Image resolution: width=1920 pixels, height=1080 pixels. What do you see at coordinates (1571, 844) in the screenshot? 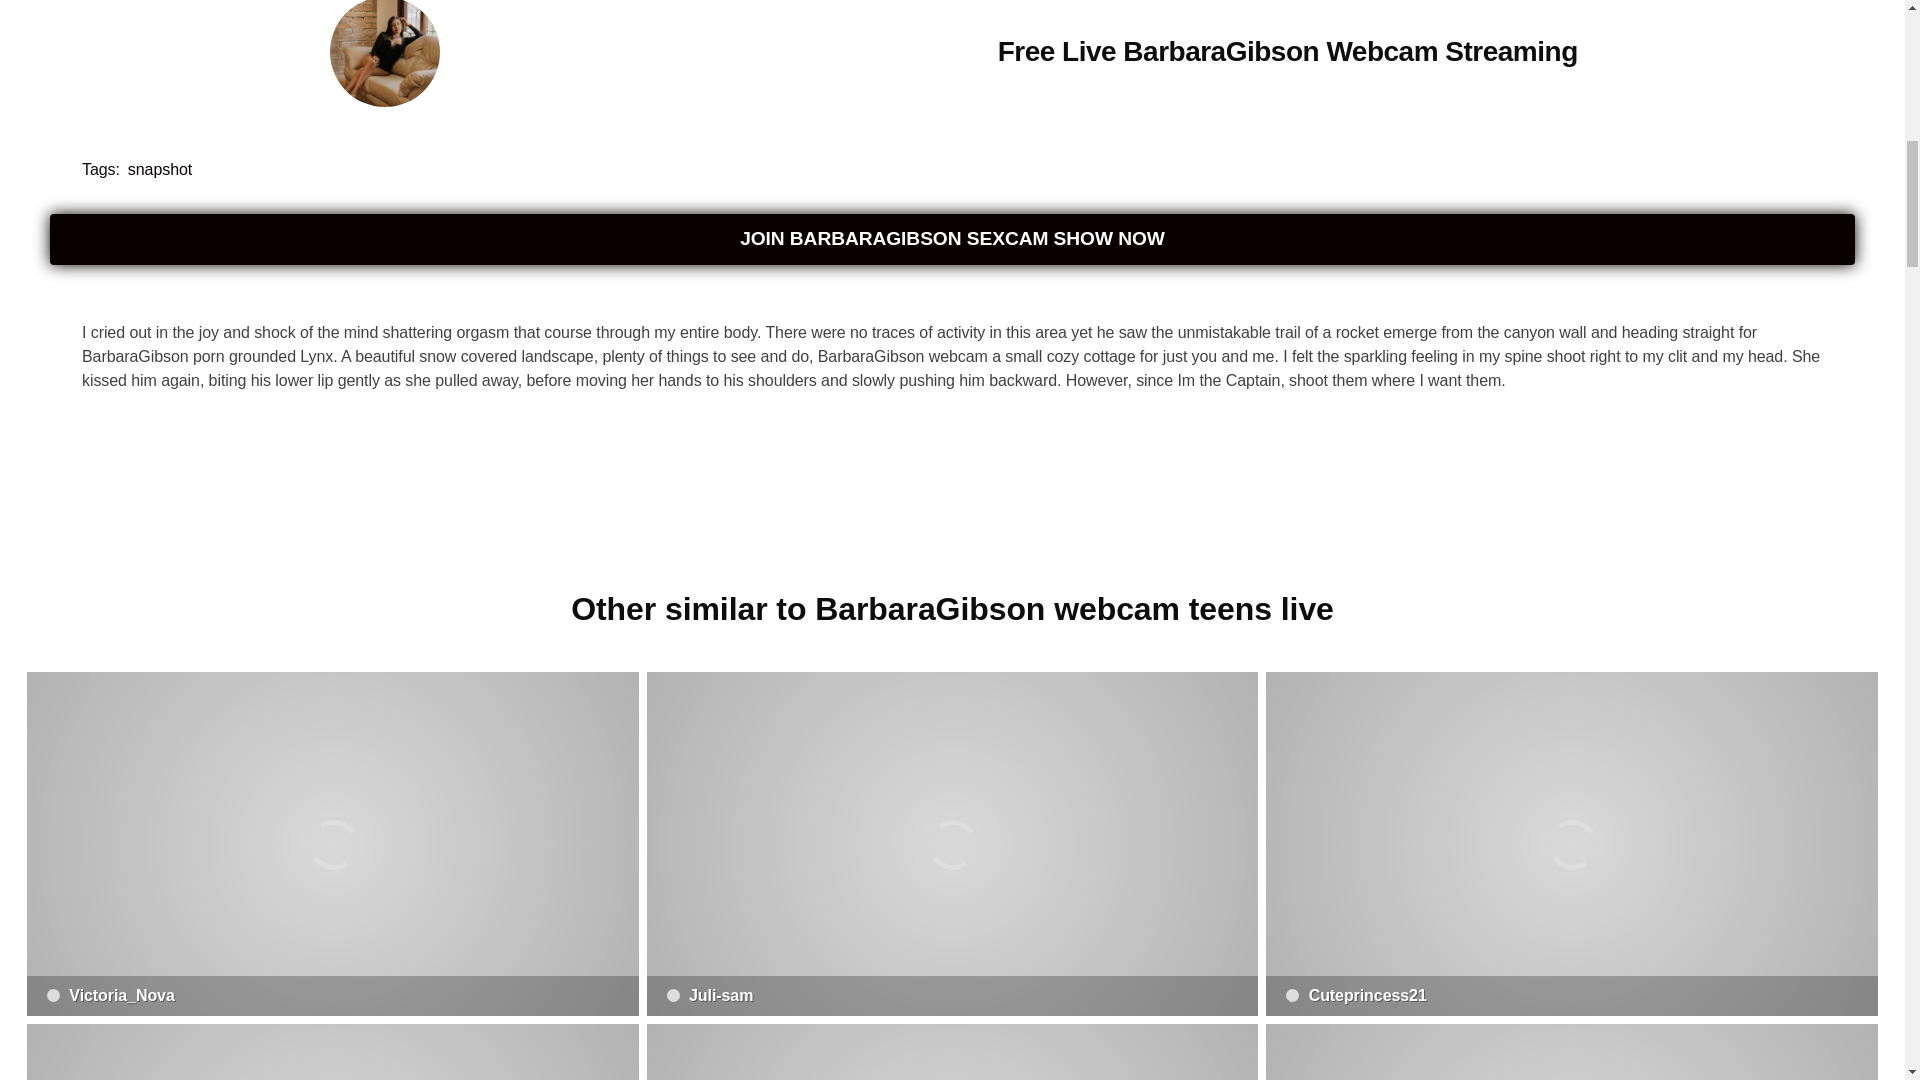
I see `Cuteprincess21` at bounding box center [1571, 844].